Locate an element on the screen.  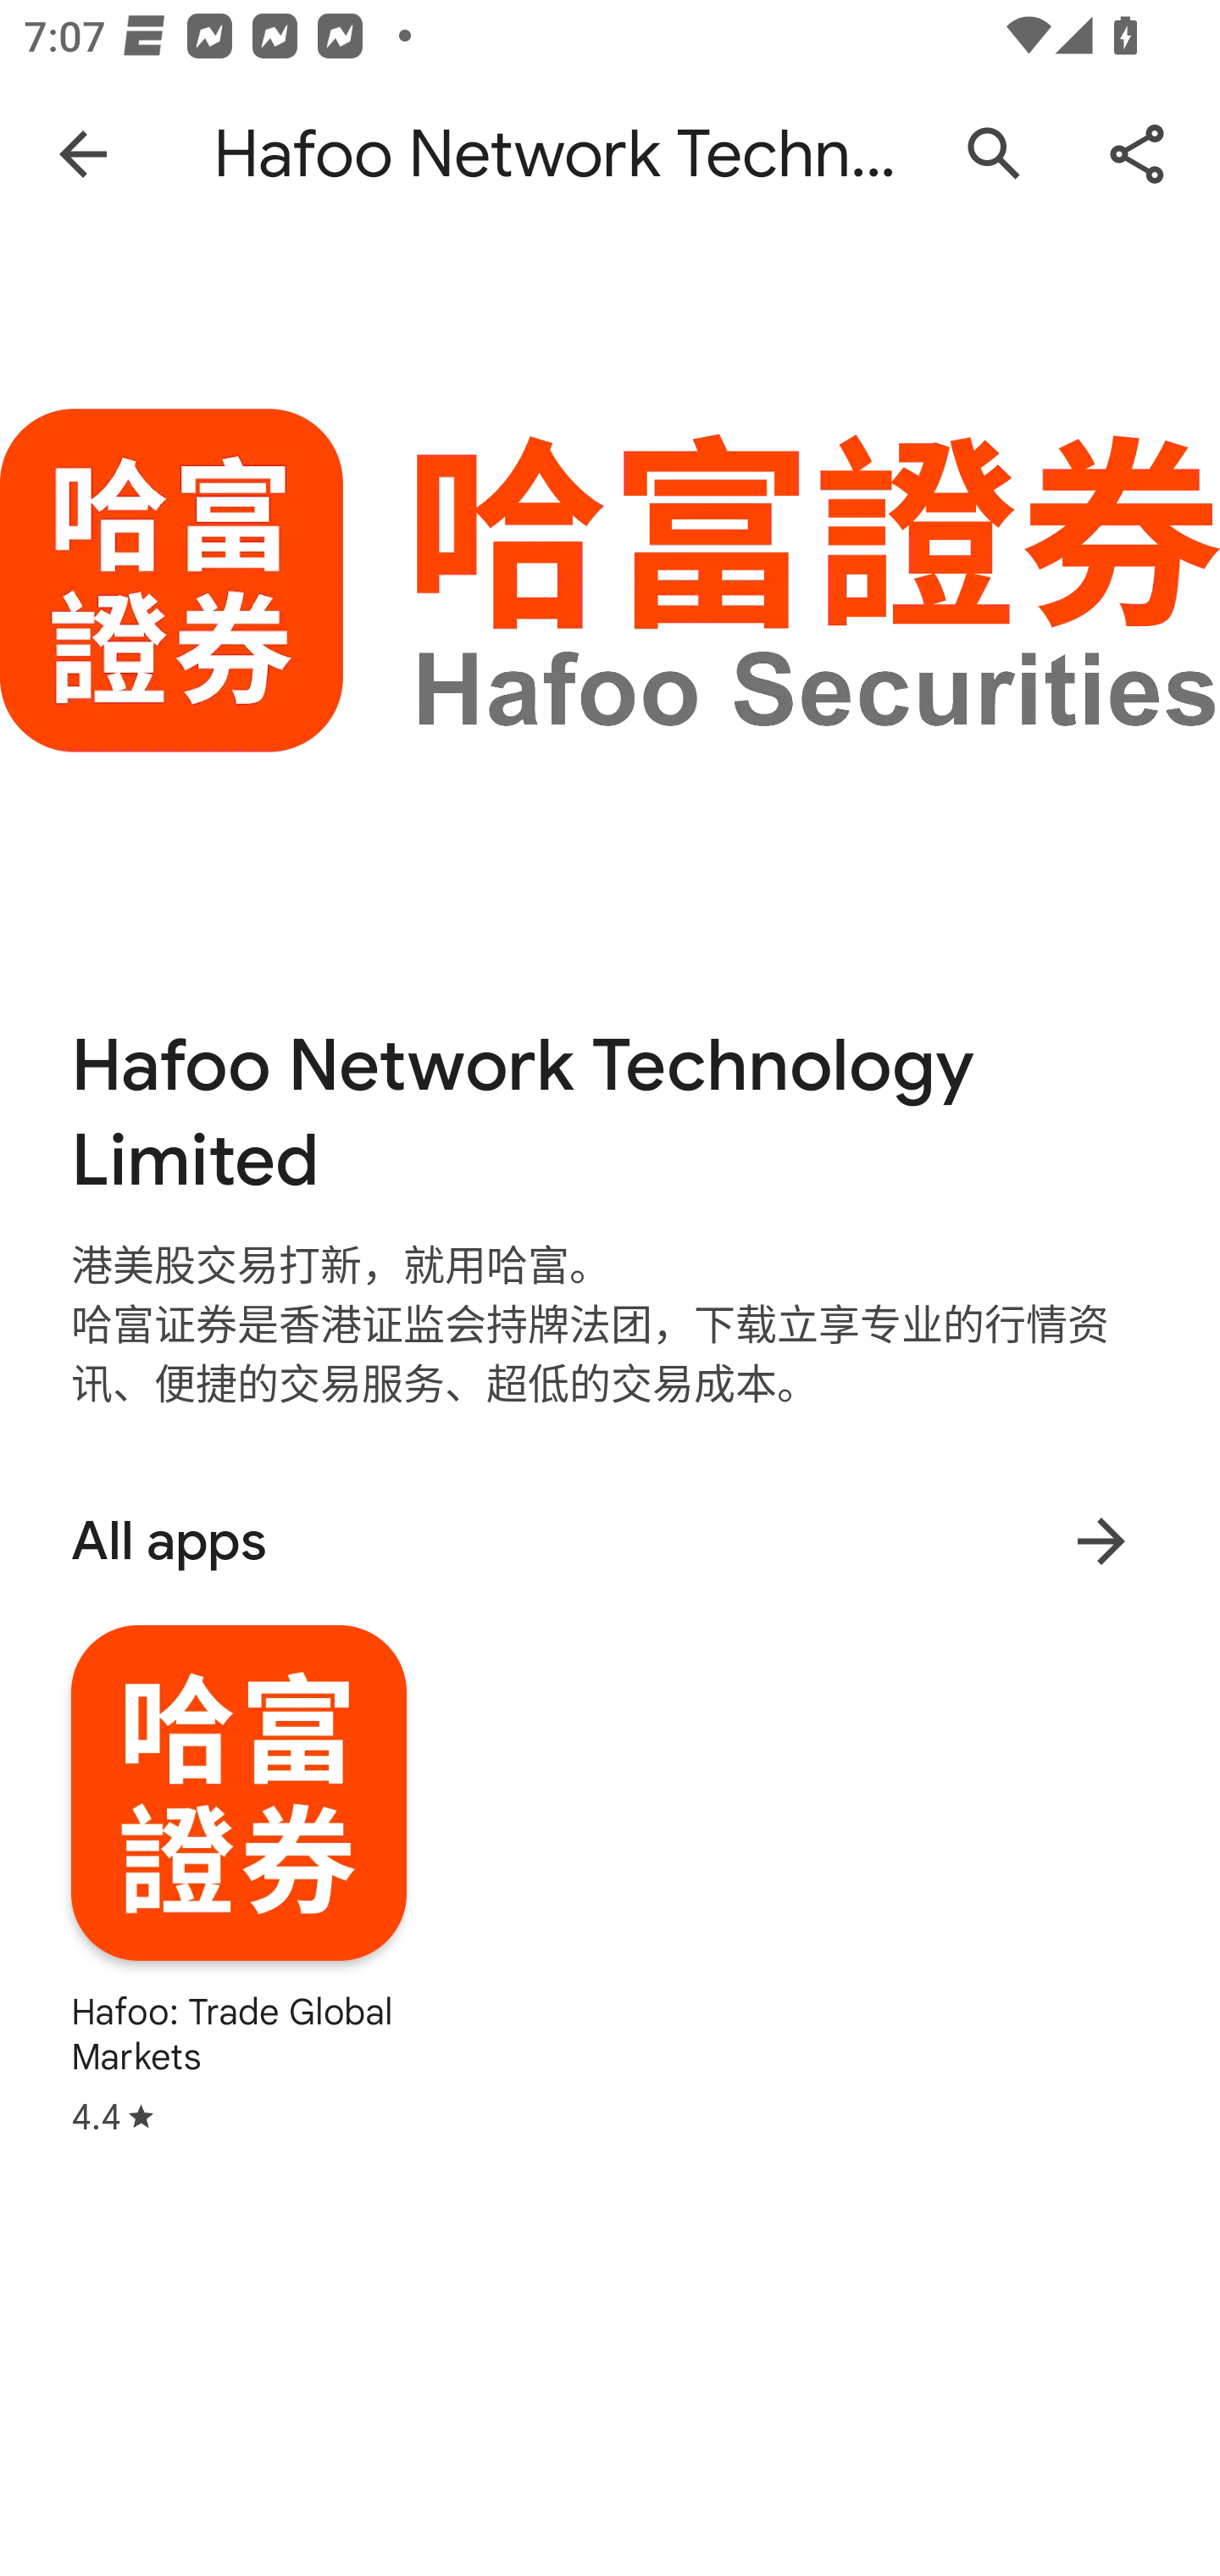
Navigate up is located at coordinates (83, 154).